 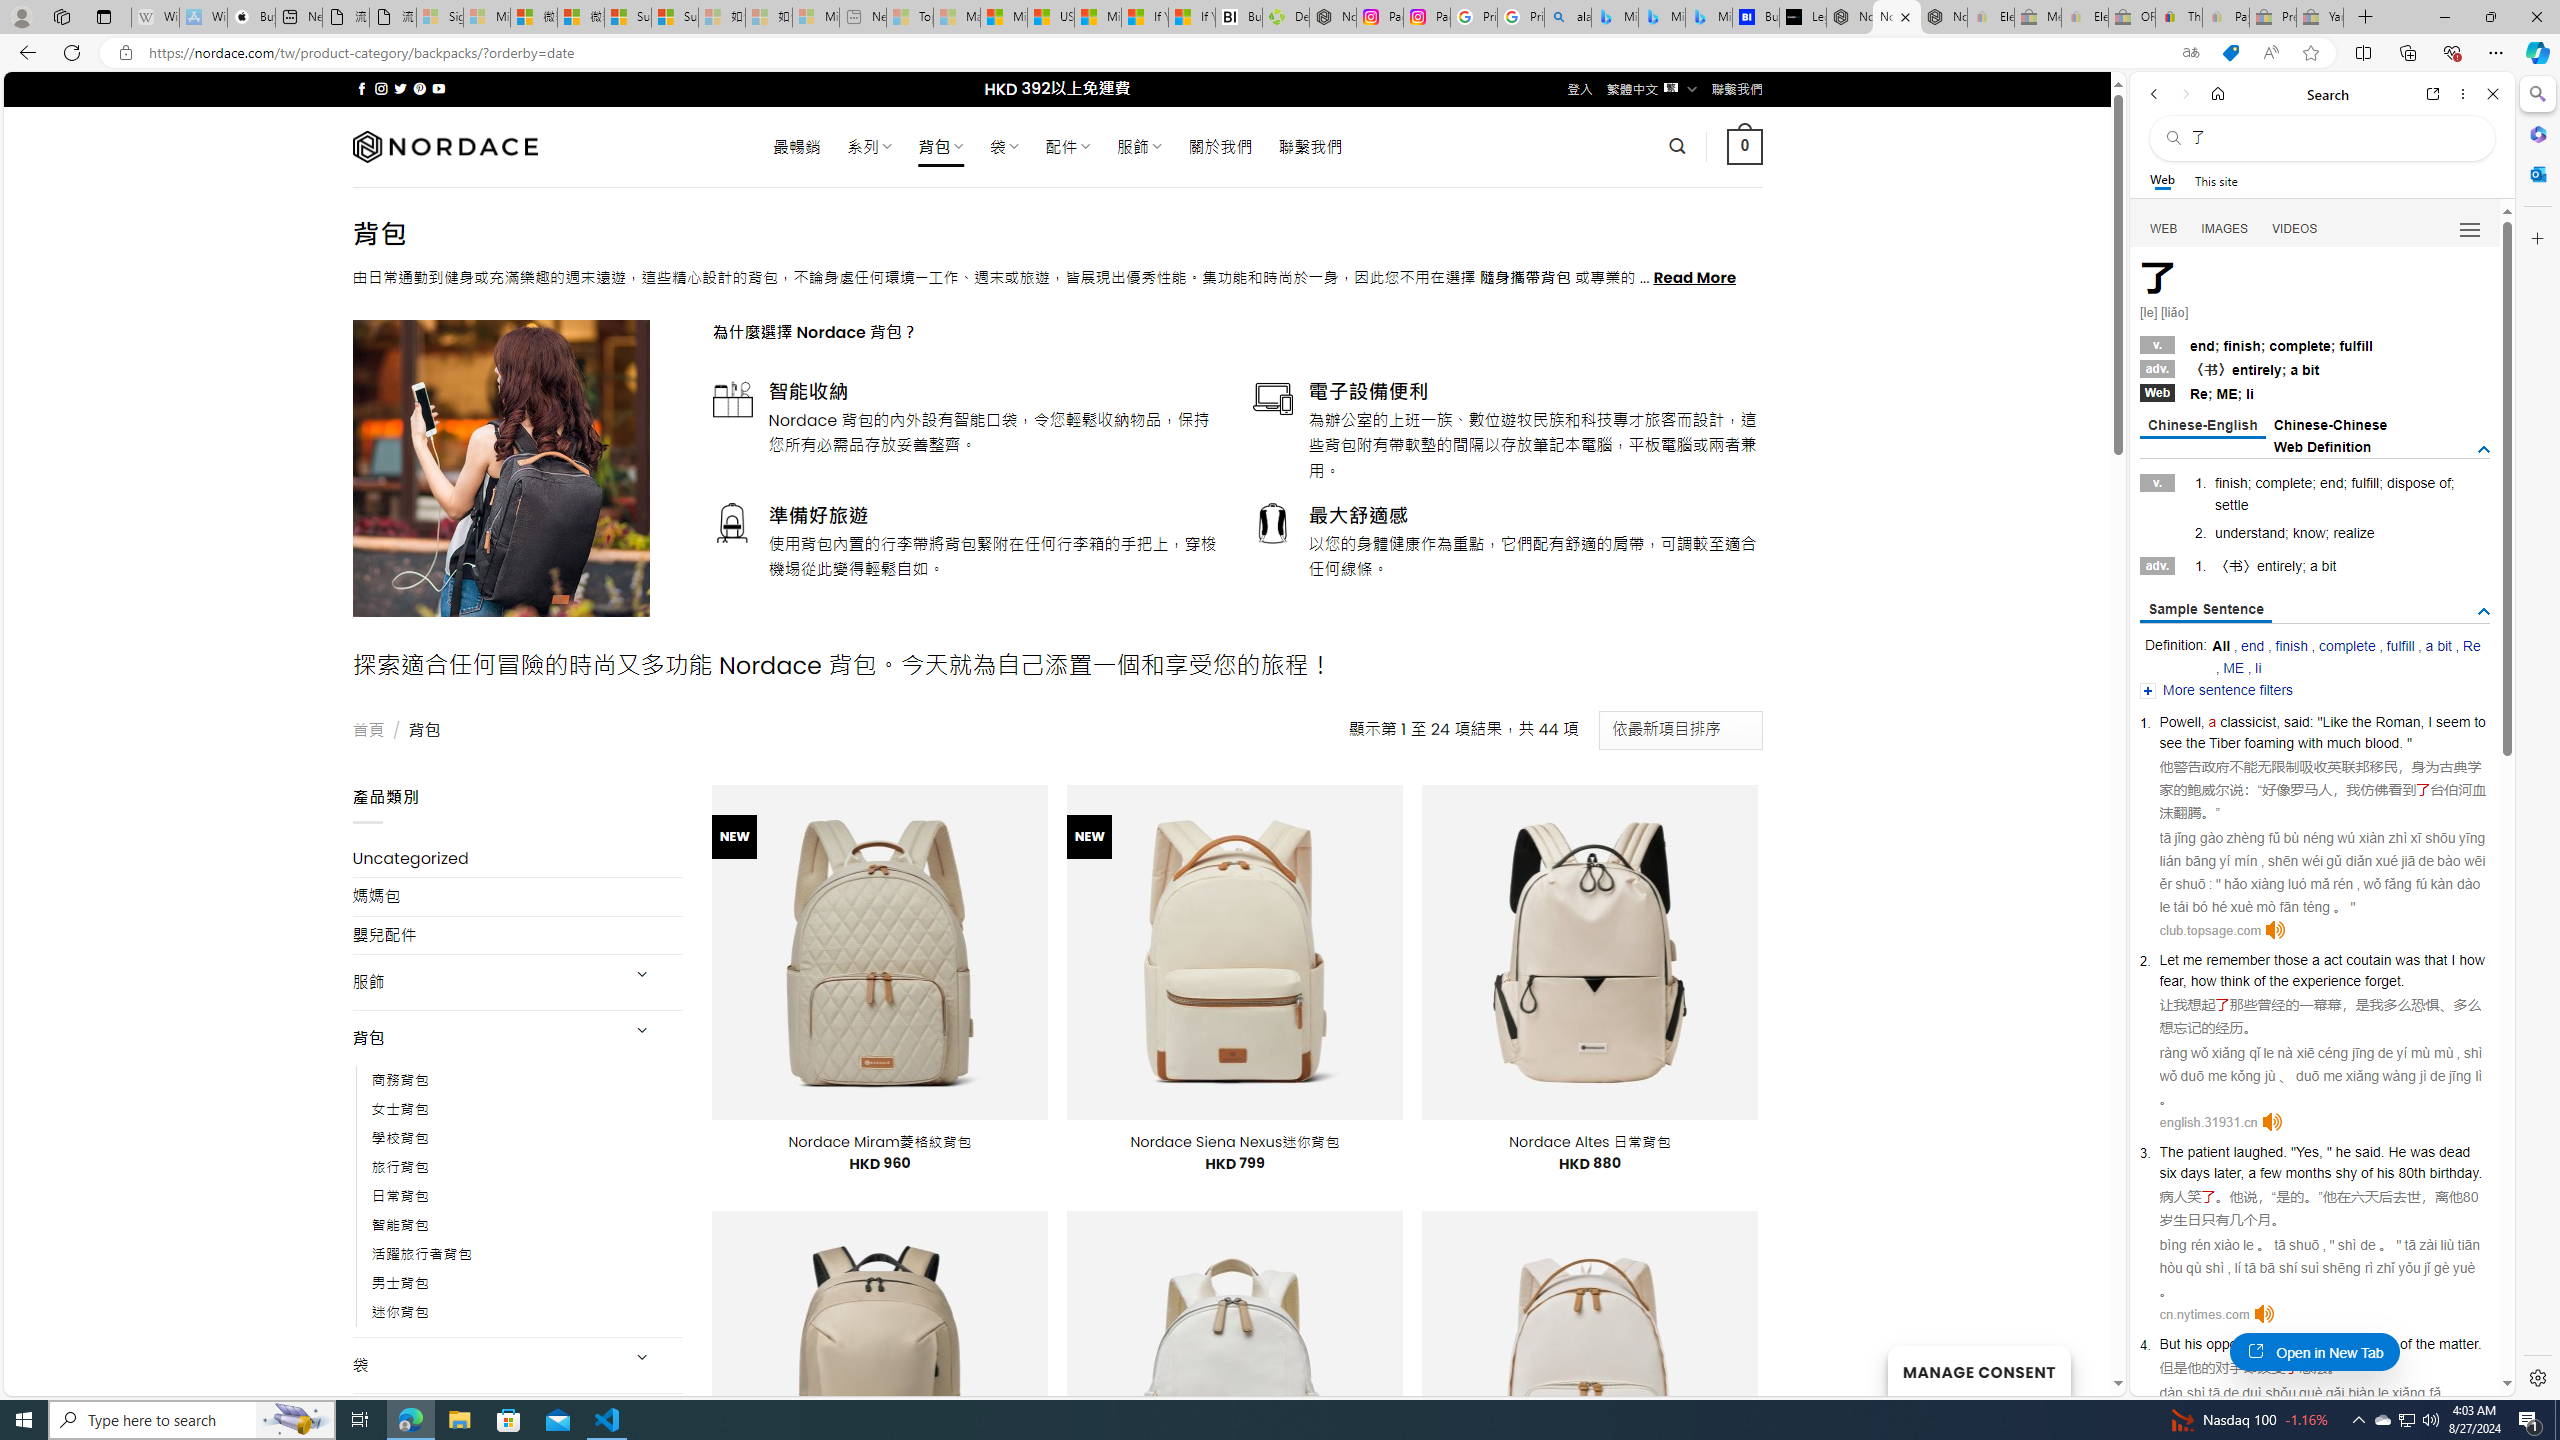 What do you see at coordinates (2250, 533) in the screenshot?
I see `understand` at bounding box center [2250, 533].